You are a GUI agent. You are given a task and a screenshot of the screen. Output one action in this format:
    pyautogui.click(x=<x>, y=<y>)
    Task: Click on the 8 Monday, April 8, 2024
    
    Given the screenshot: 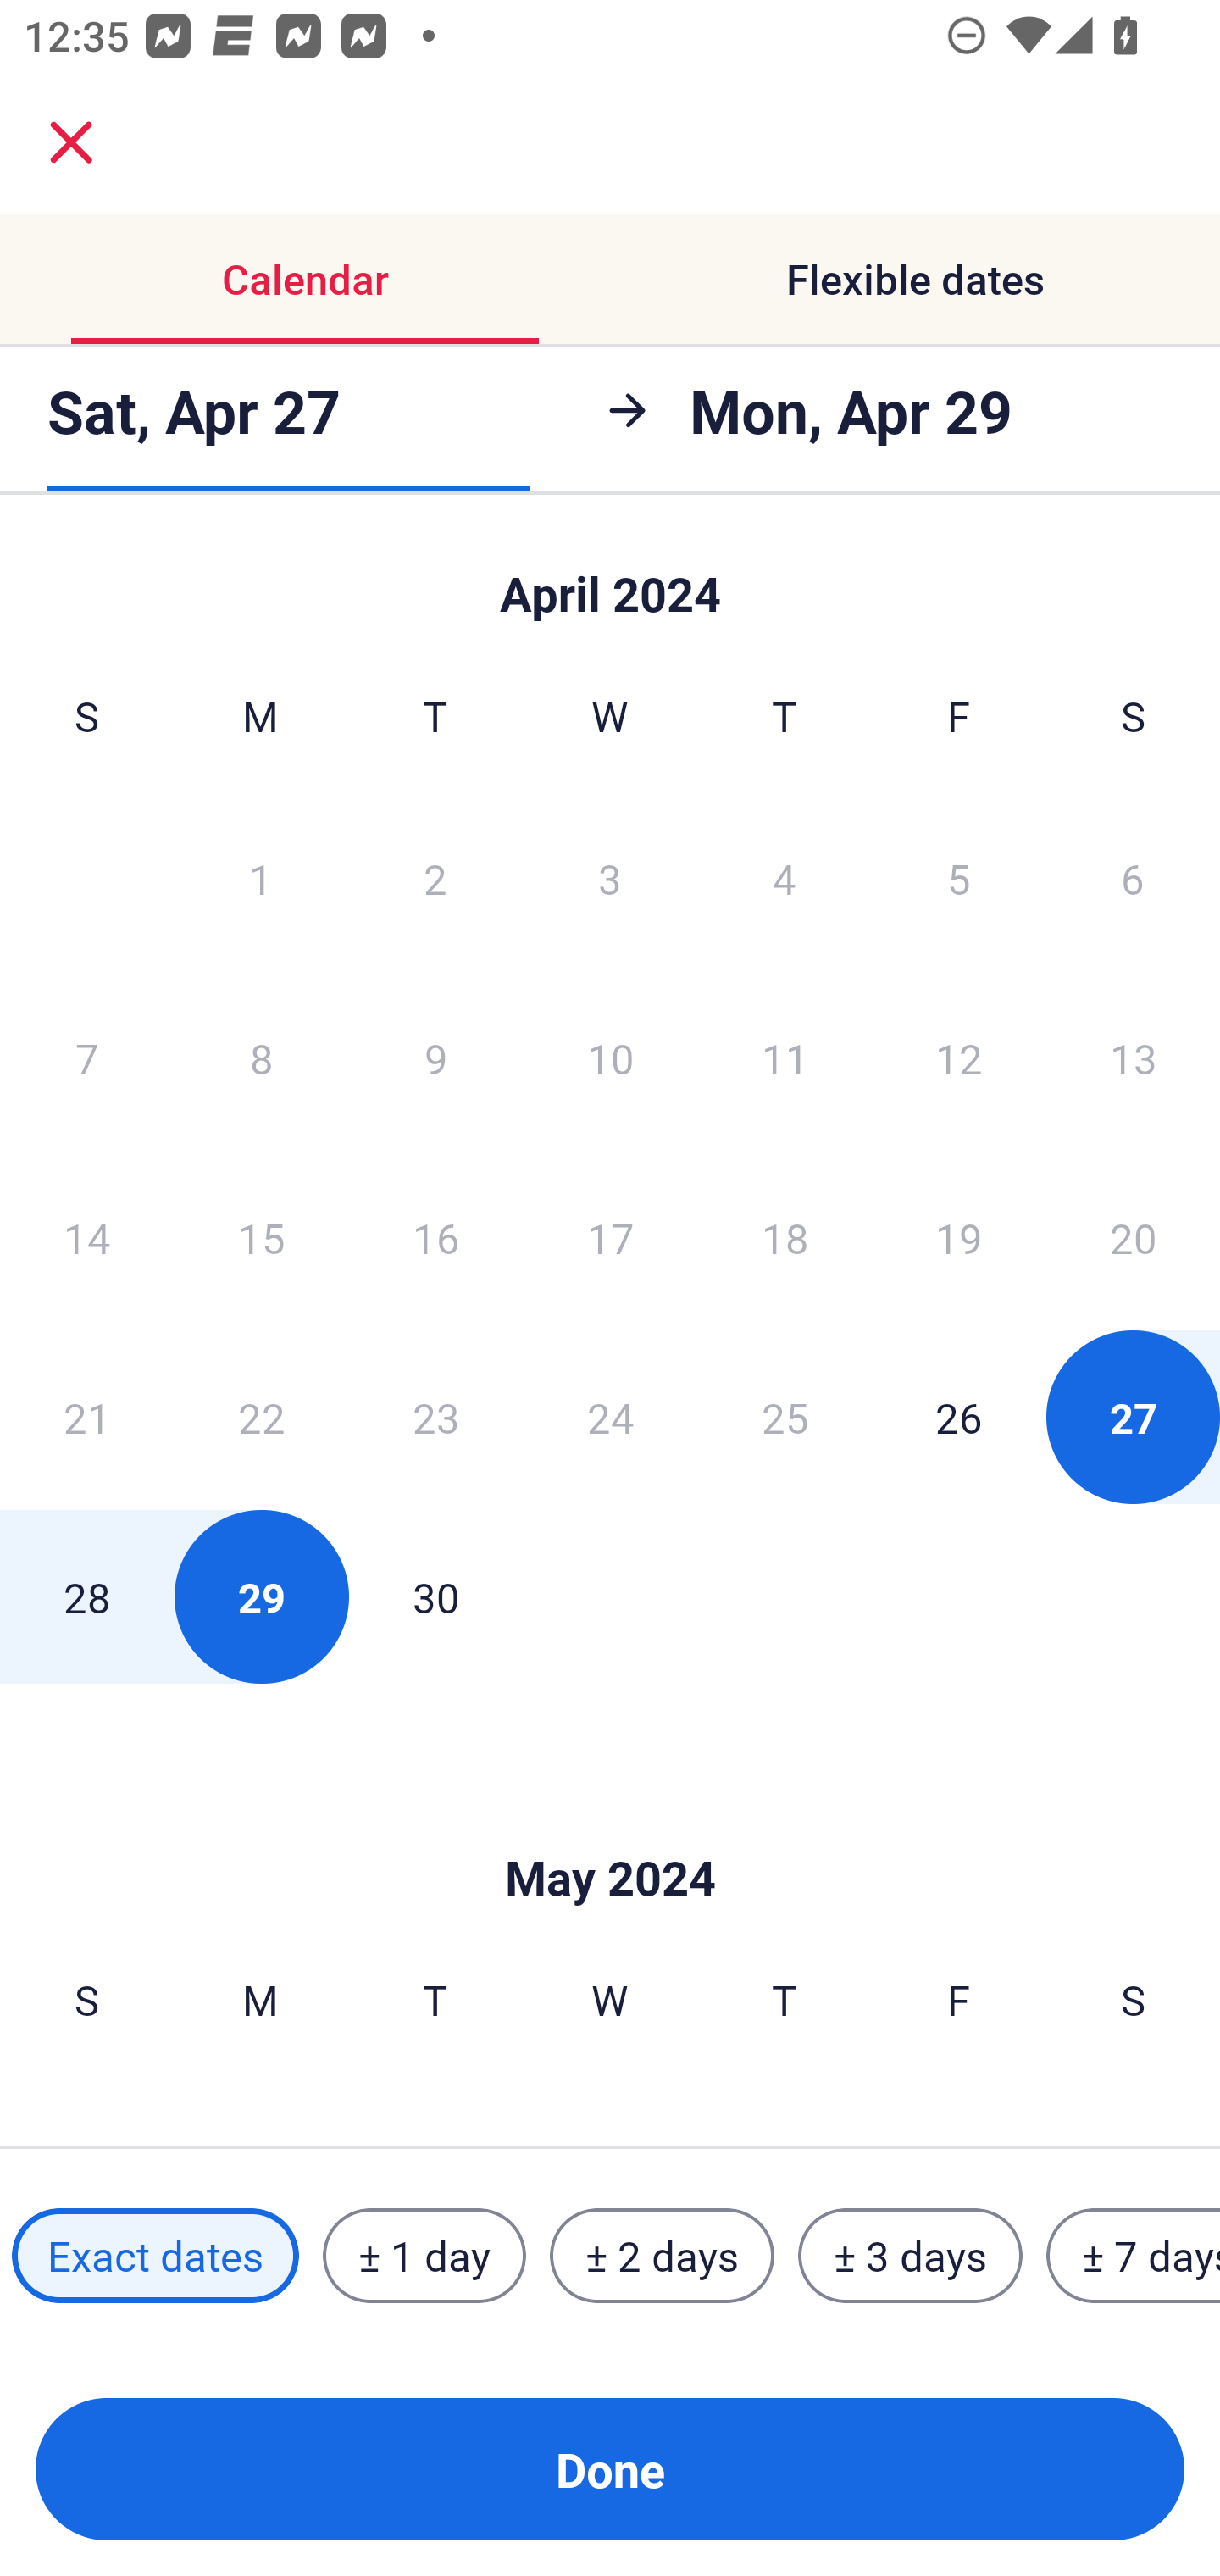 What is the action you would take?
    pyautogui.click(x=261, y=1058)
    